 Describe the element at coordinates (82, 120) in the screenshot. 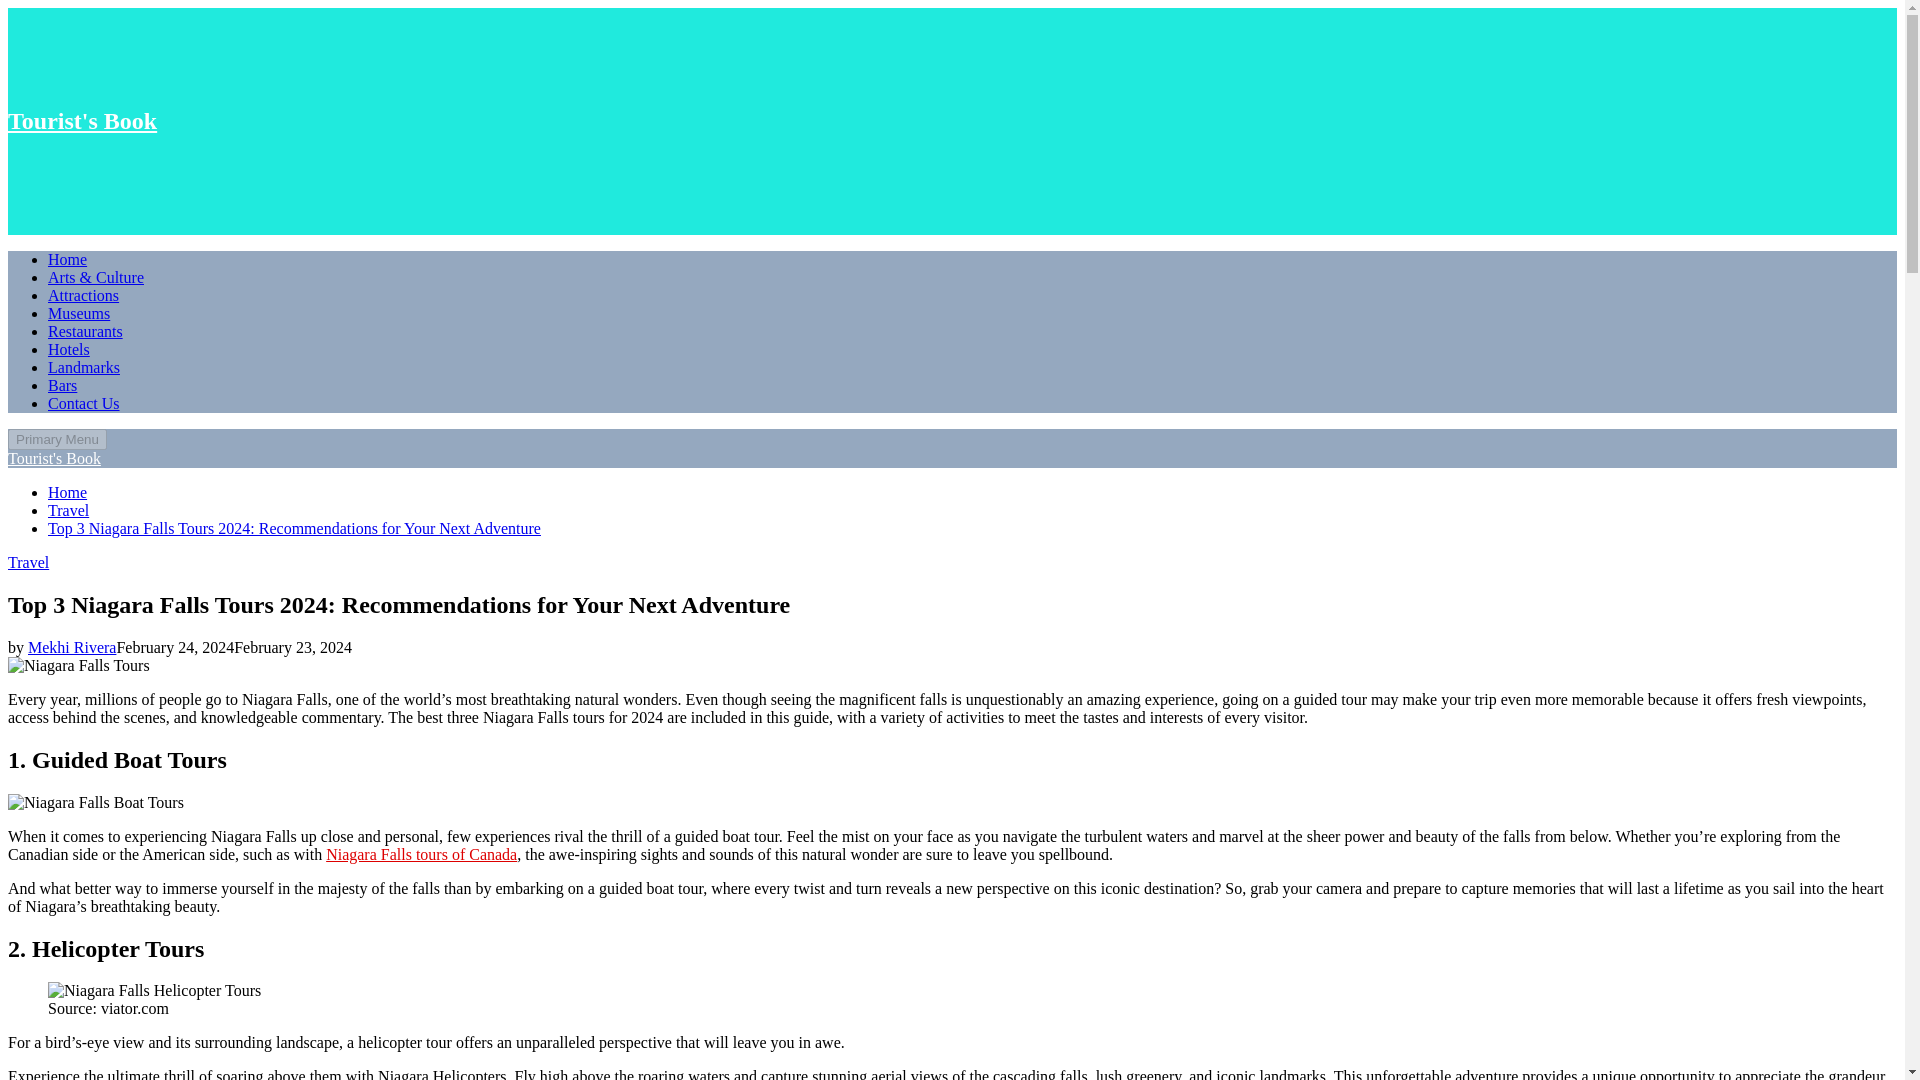

I see `Tourist's Book` at that location.